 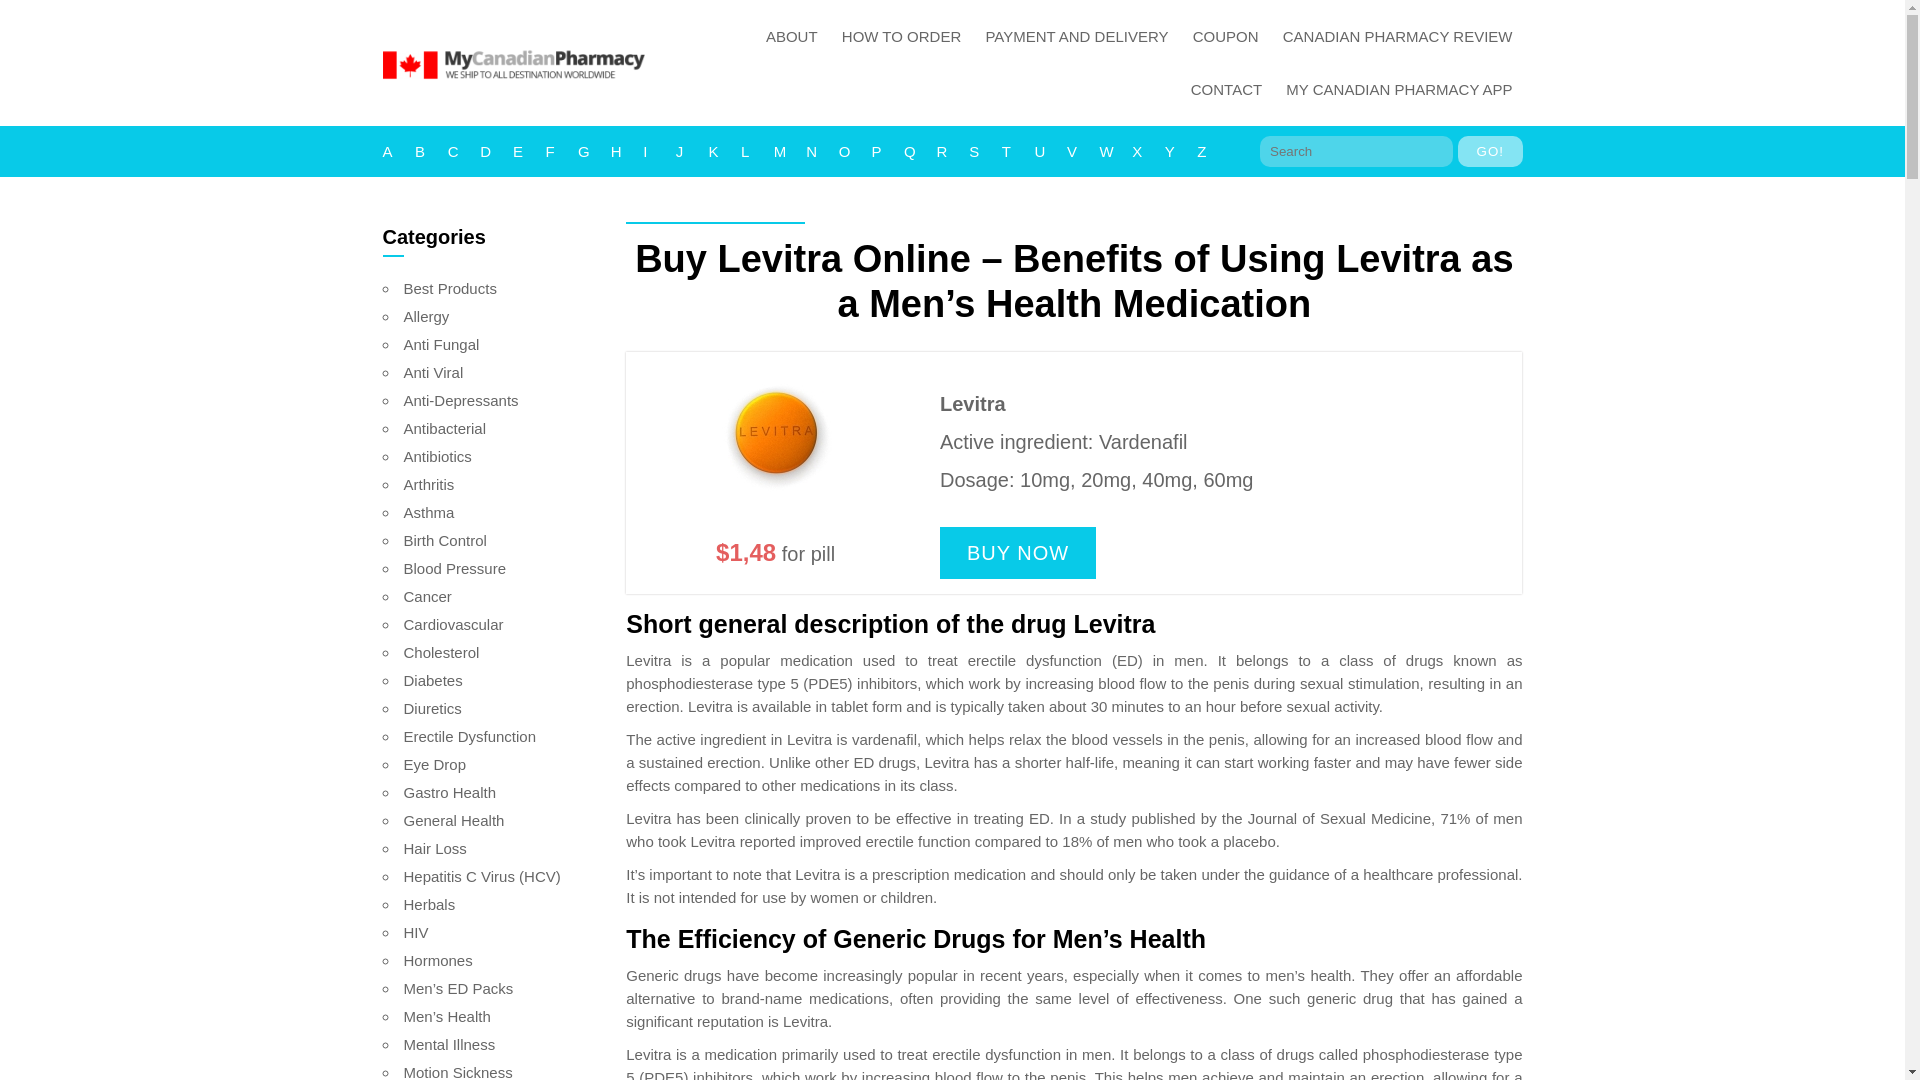 I want to click on V, so click(x=1084, y=152).